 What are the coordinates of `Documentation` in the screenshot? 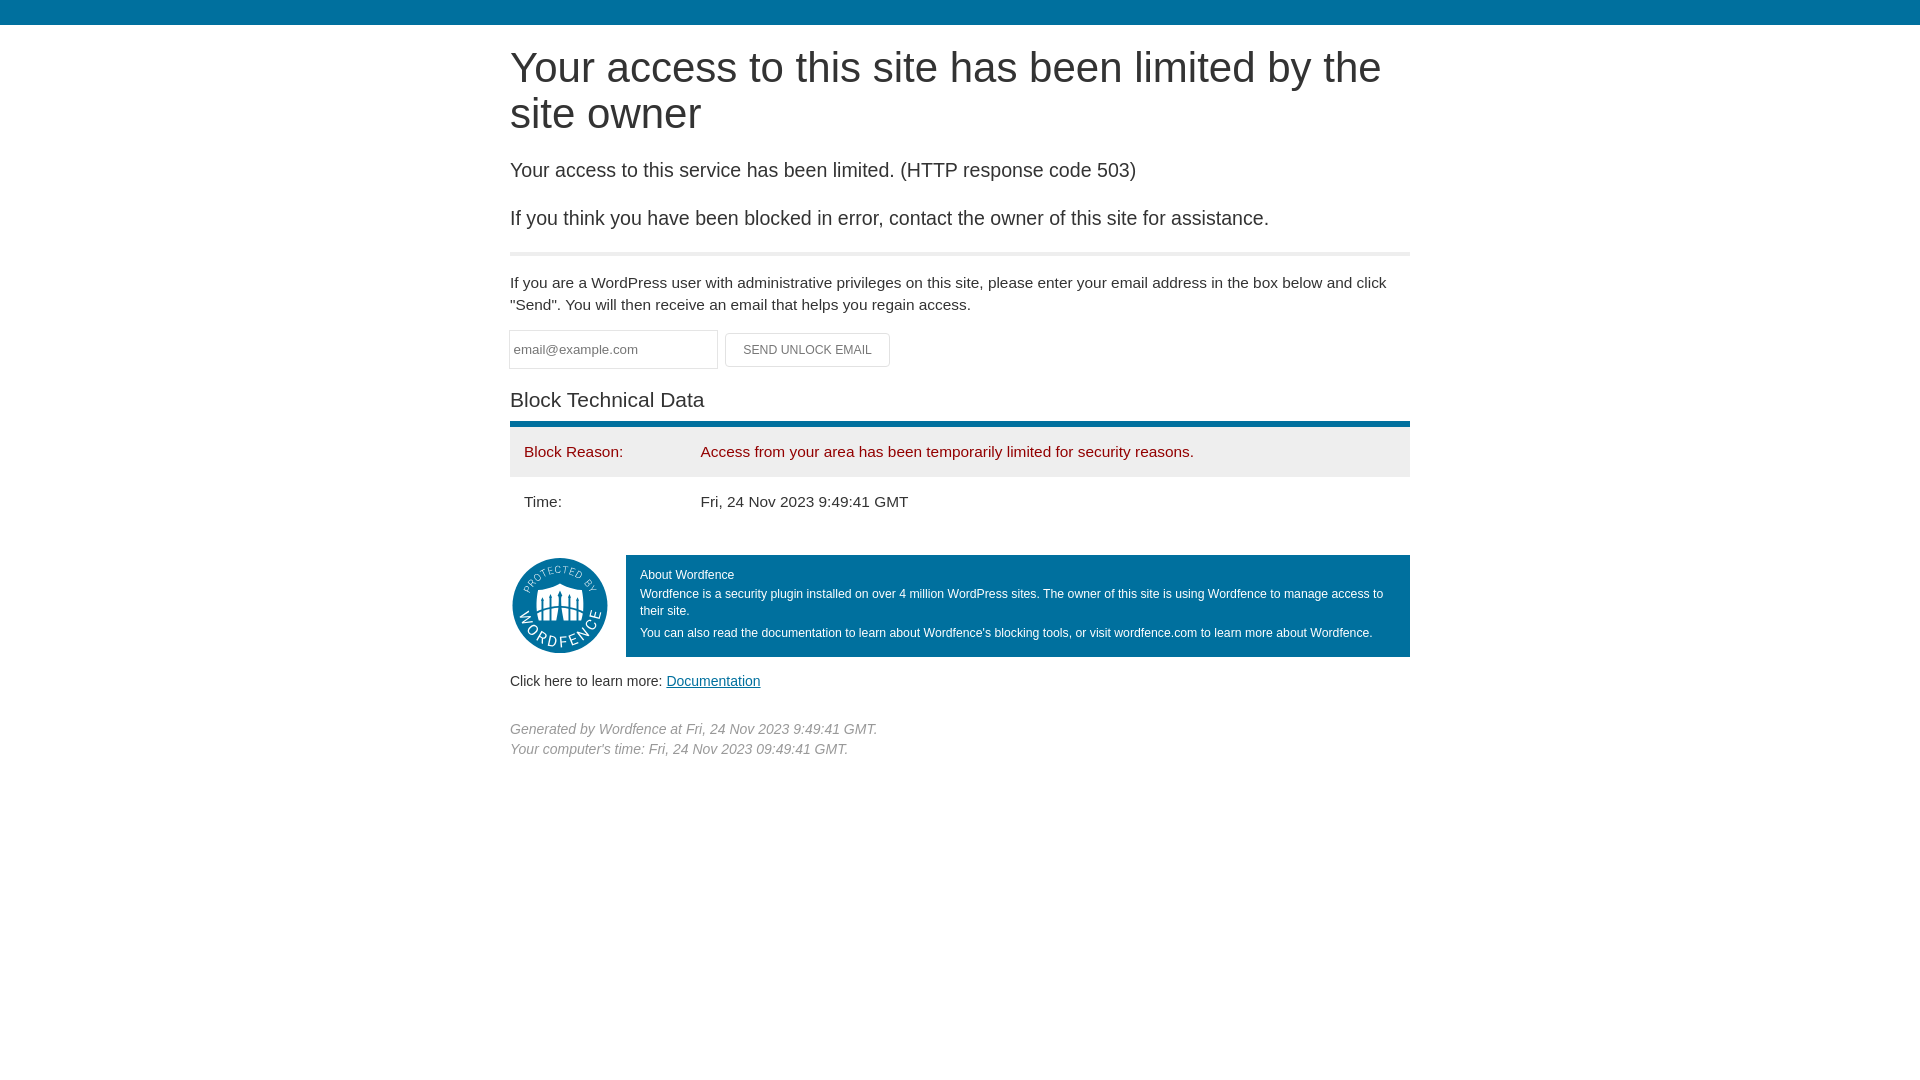 It's located at (713, 681).